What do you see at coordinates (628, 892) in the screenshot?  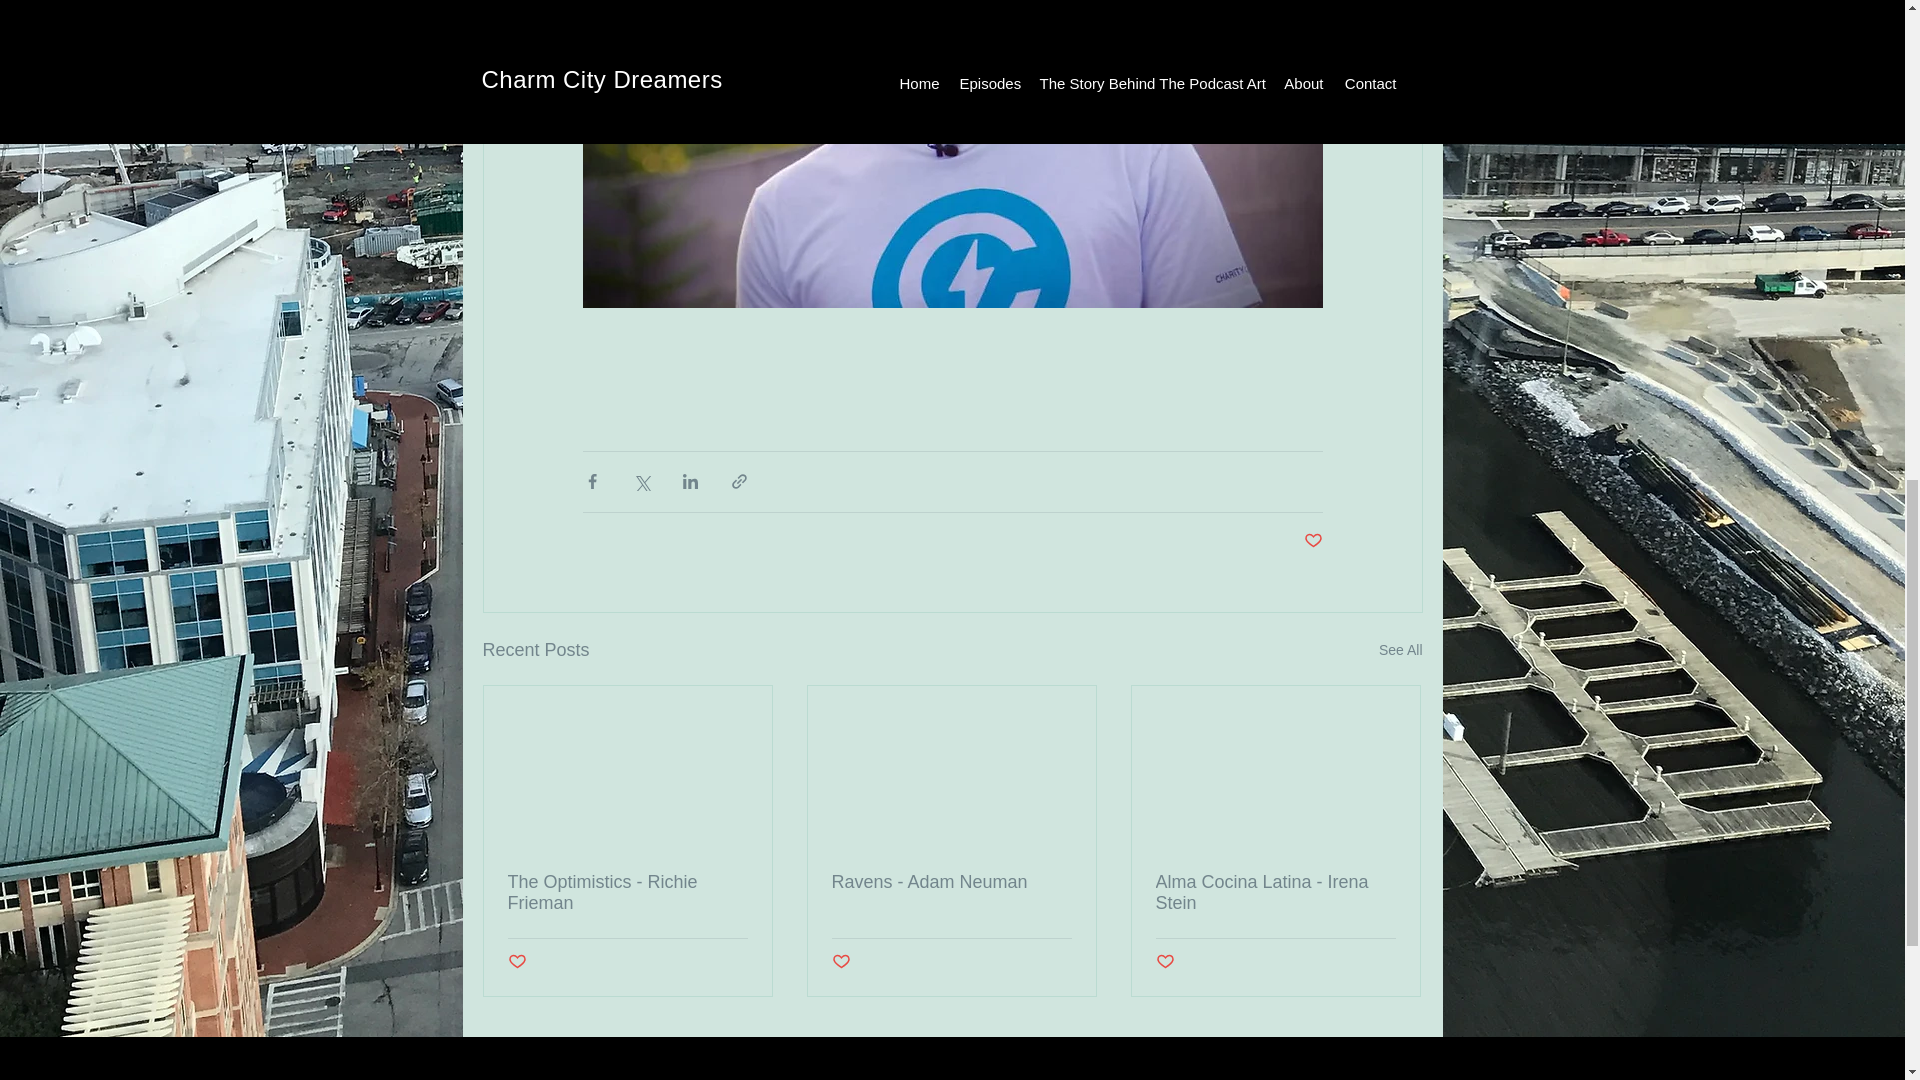 I see `The Optimistics - Richie Frieman` at bounding box center [628, 892].